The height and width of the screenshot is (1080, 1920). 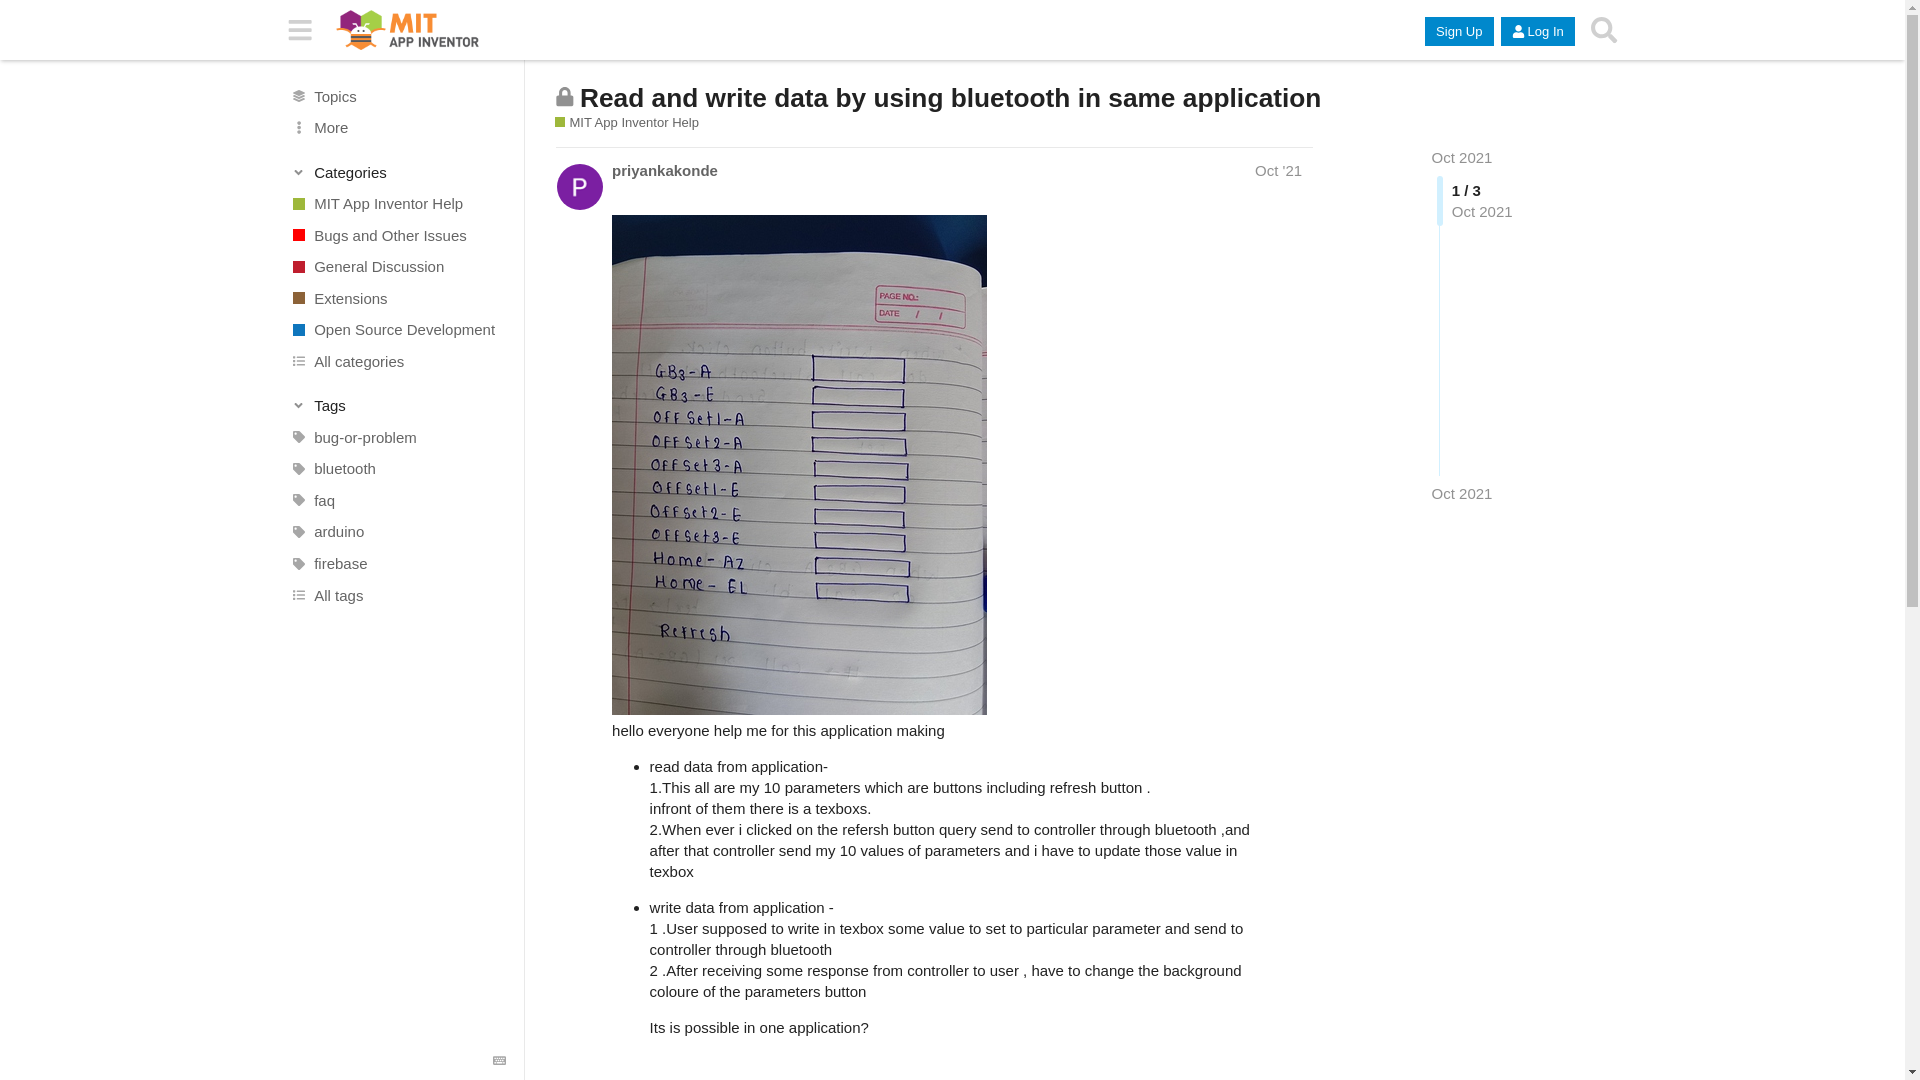 I want to click on bug-or-problem, so click(x=397, y=438).